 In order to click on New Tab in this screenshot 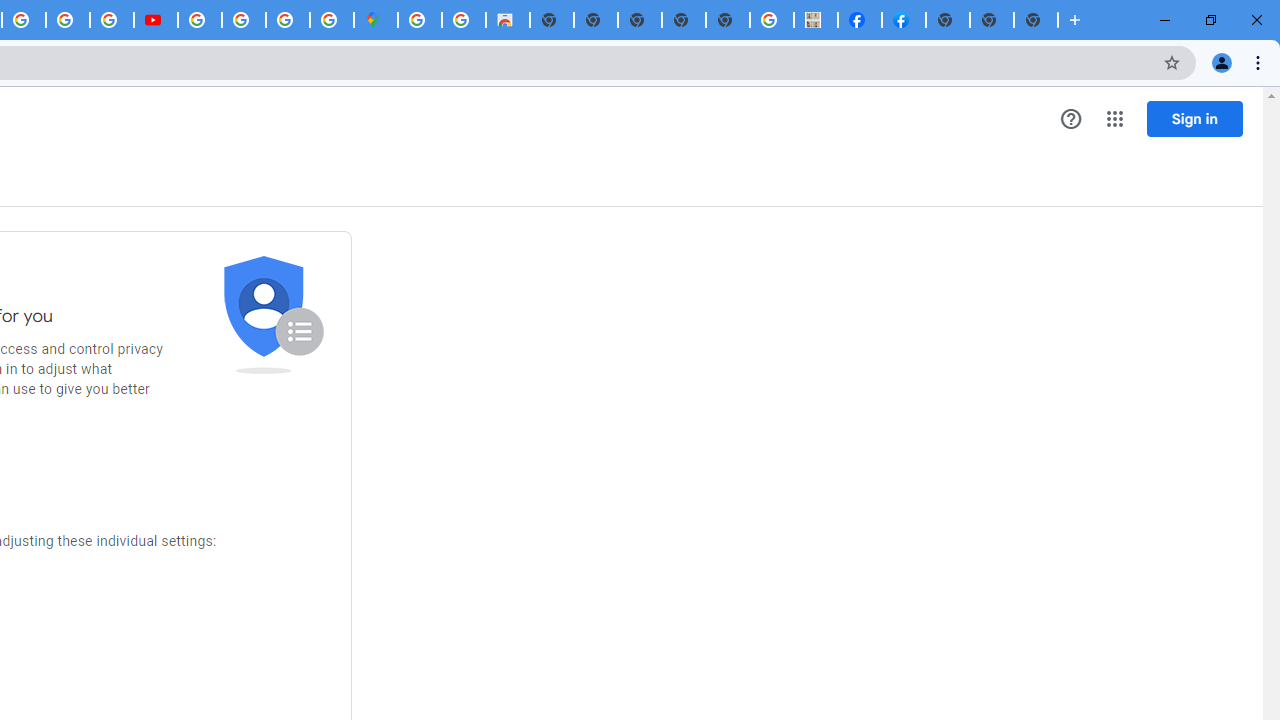, I will do `click(948, 20)`.